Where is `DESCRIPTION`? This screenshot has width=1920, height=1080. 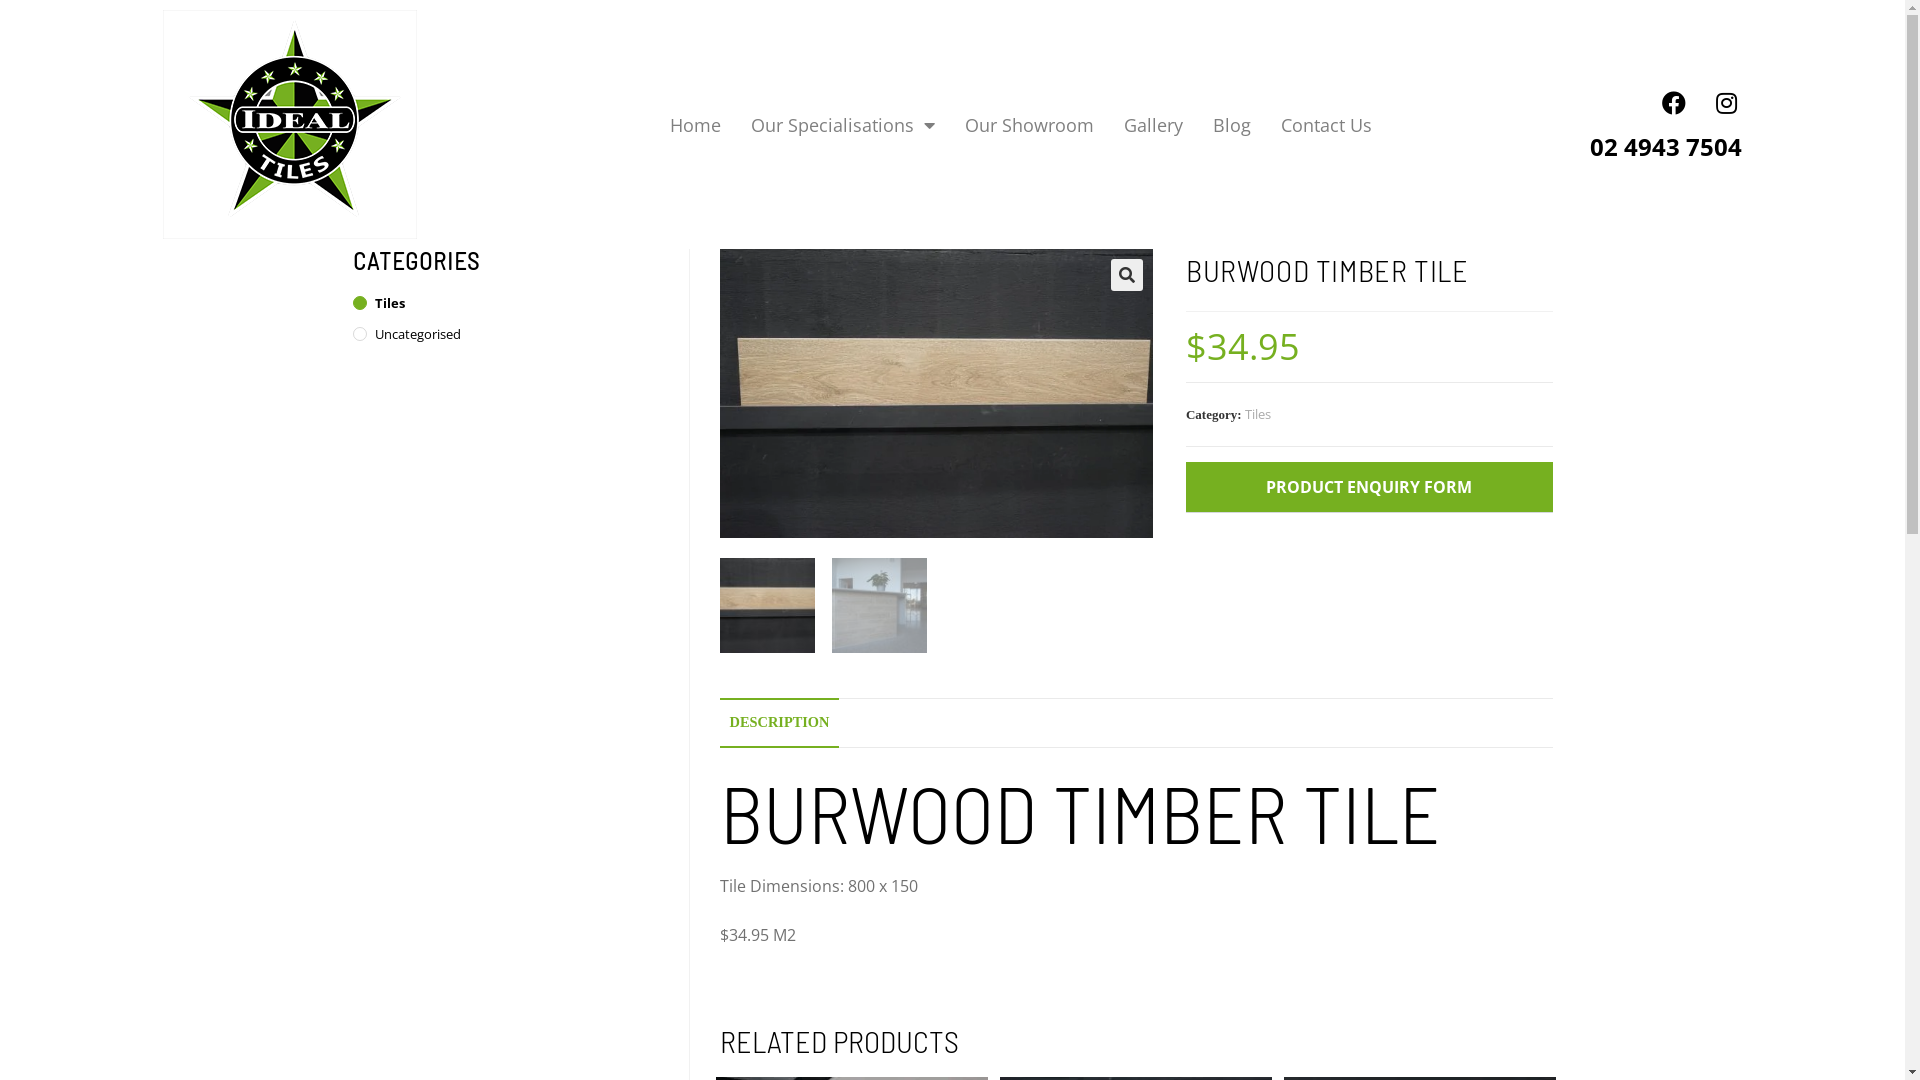
DESCRIPTION is located at coordinates (780, 722).